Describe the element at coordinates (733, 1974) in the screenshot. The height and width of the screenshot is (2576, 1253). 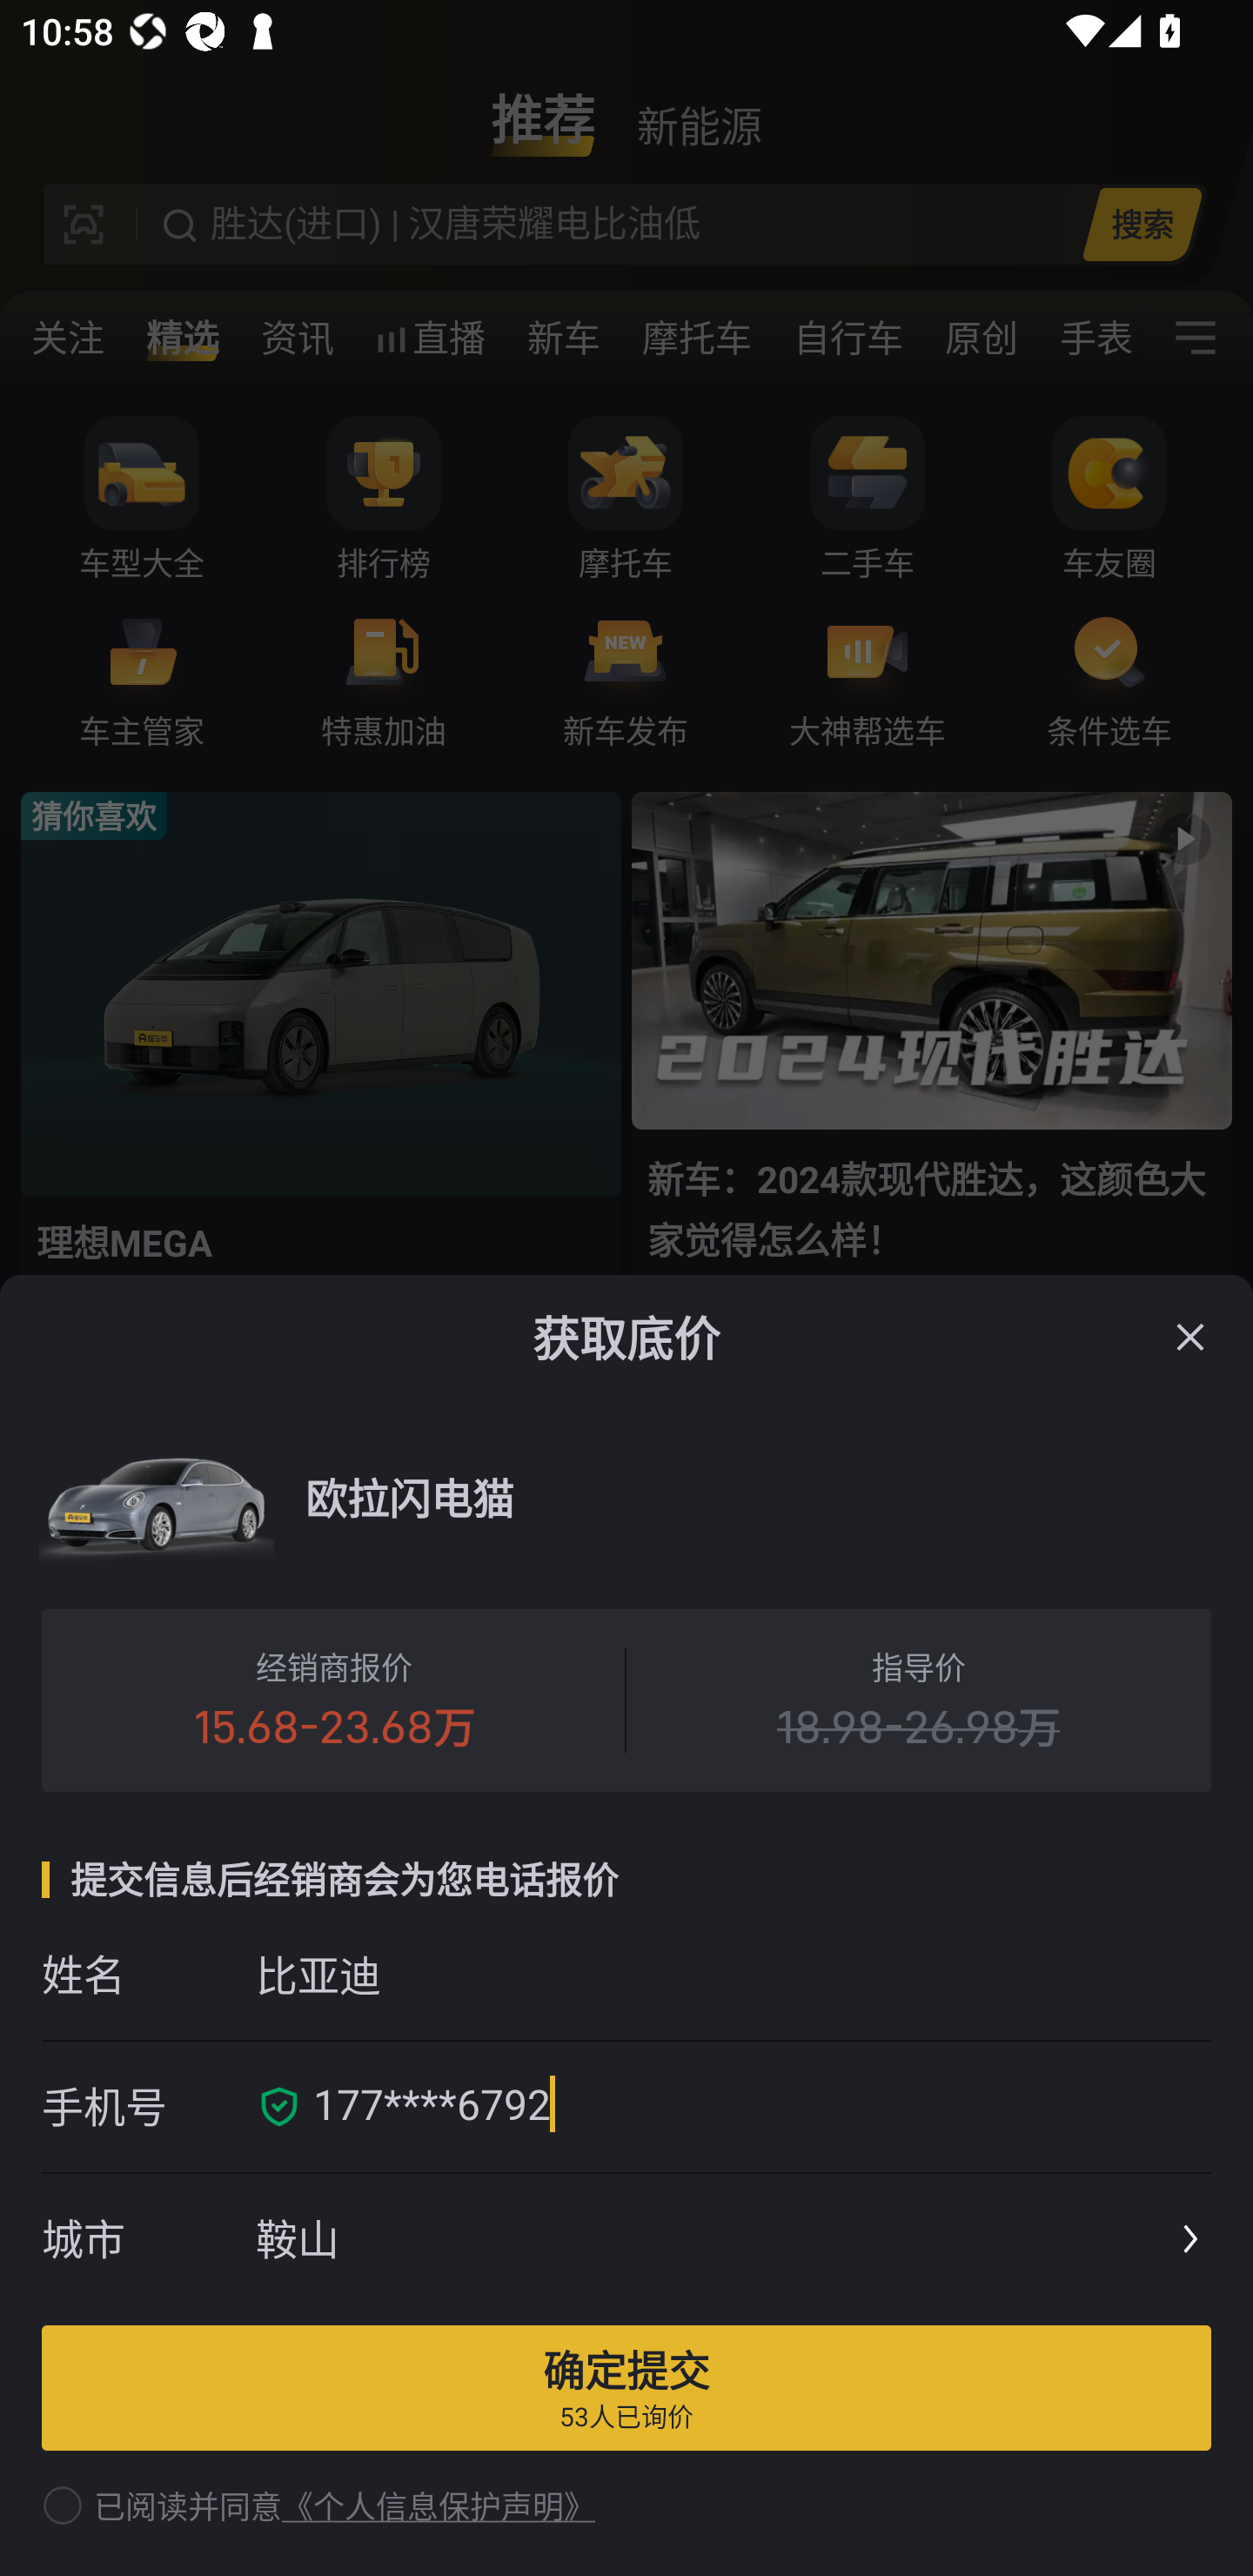
I see `比亚迪` at that location.